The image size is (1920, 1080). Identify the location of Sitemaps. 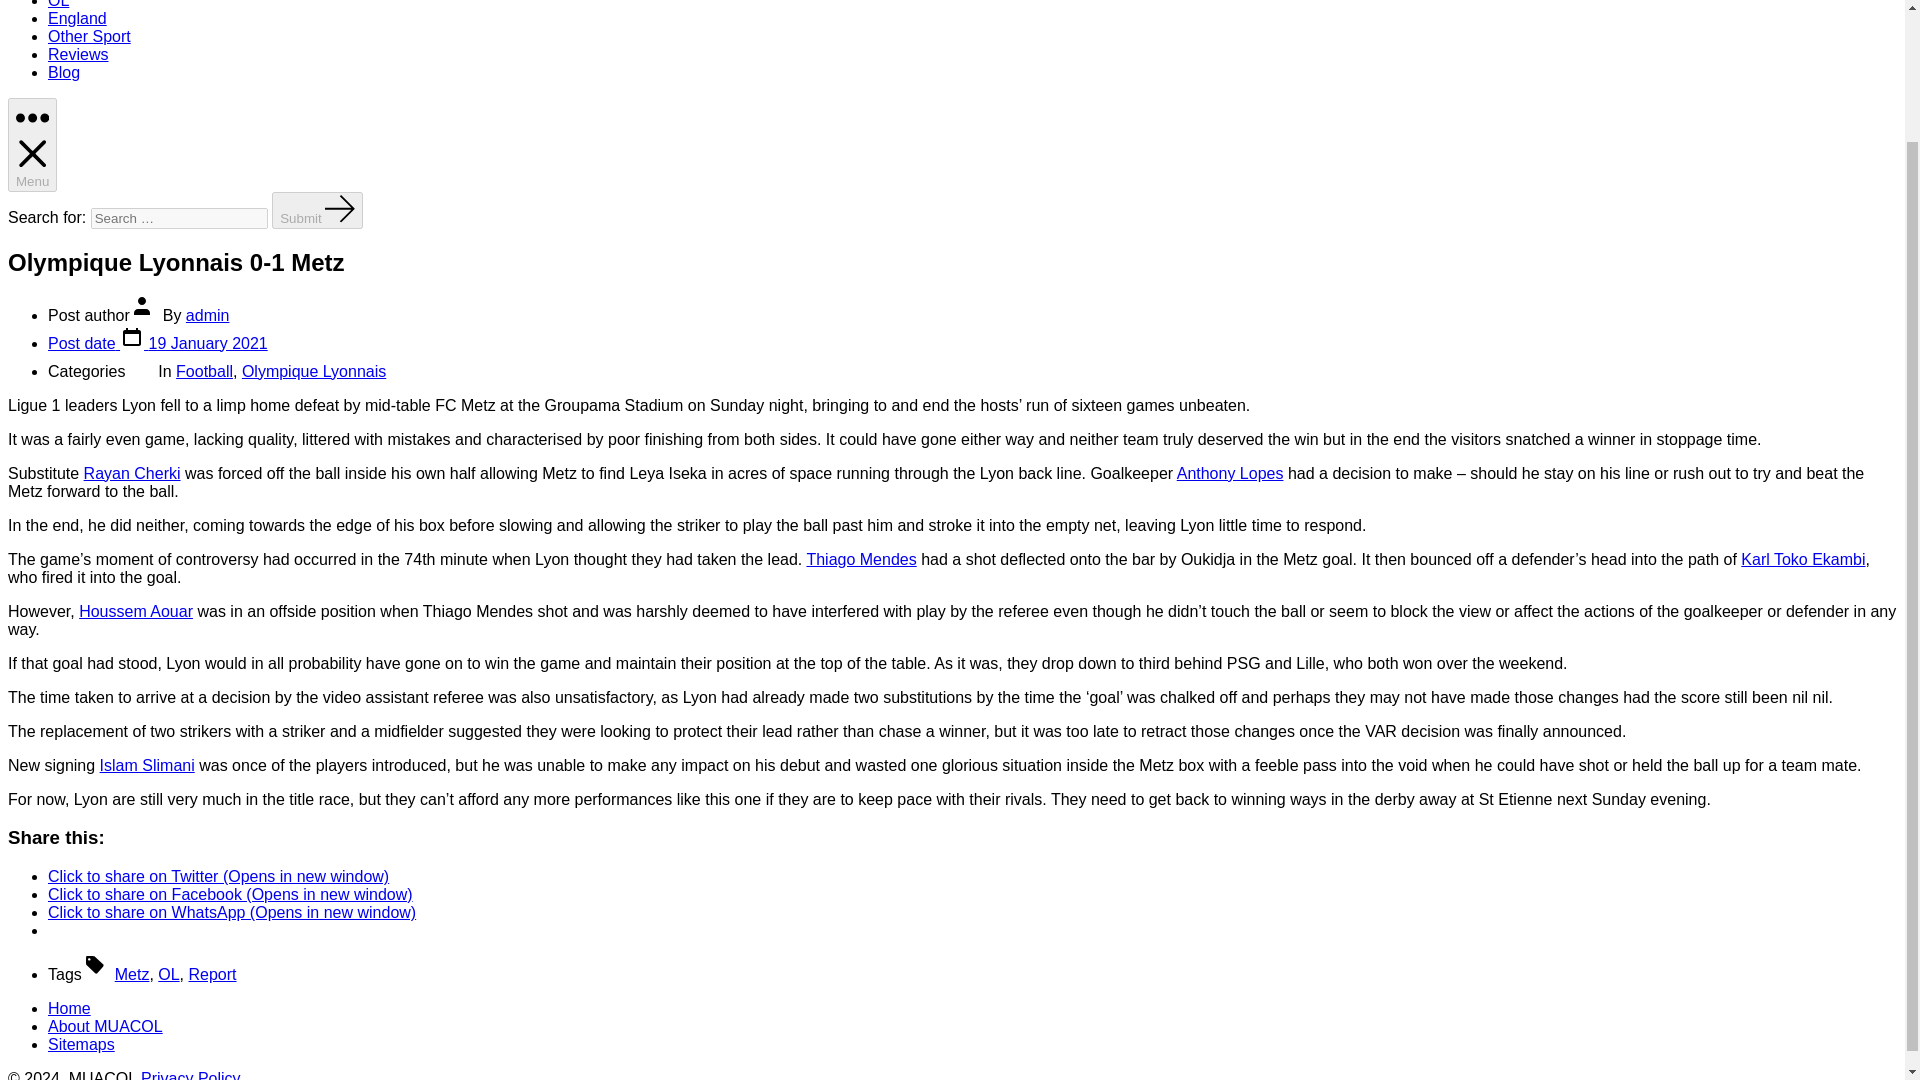
(82, 1044).